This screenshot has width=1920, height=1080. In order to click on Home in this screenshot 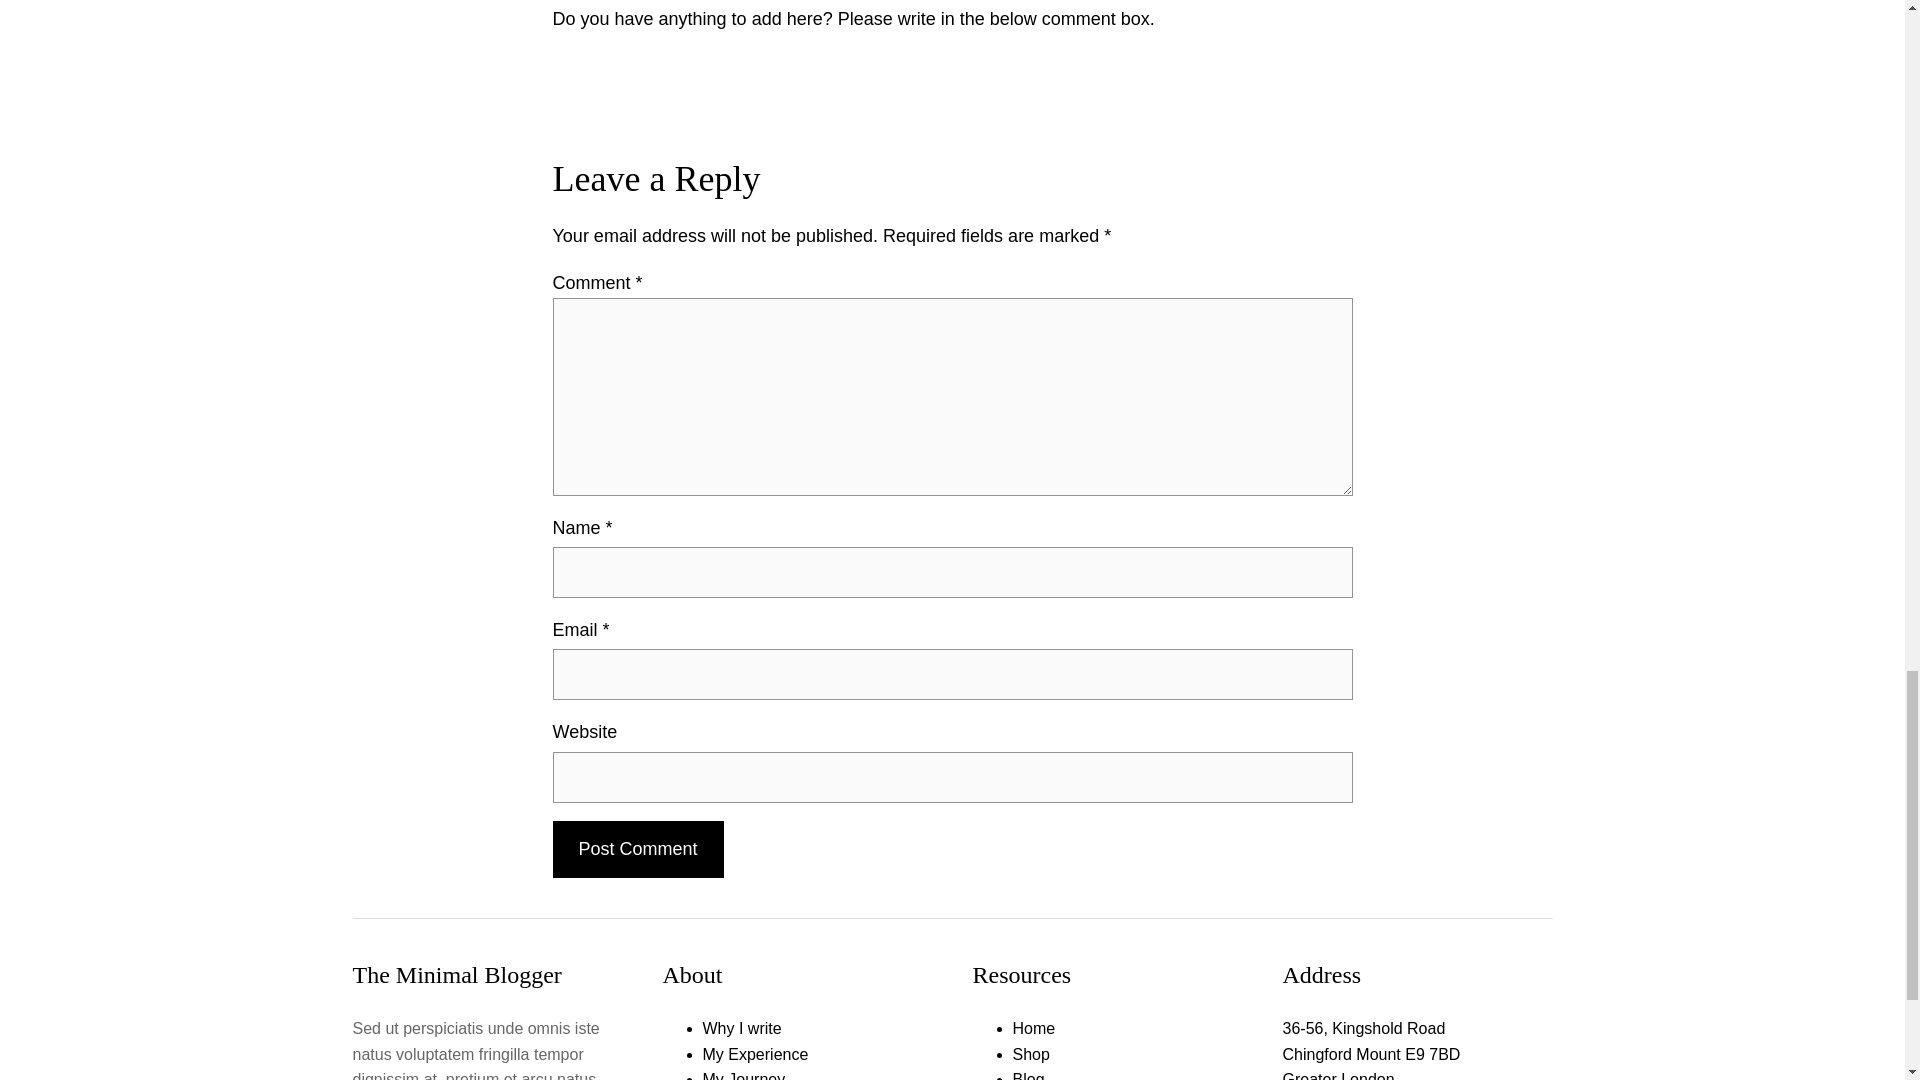, I will do `click(1032, 1028)`.